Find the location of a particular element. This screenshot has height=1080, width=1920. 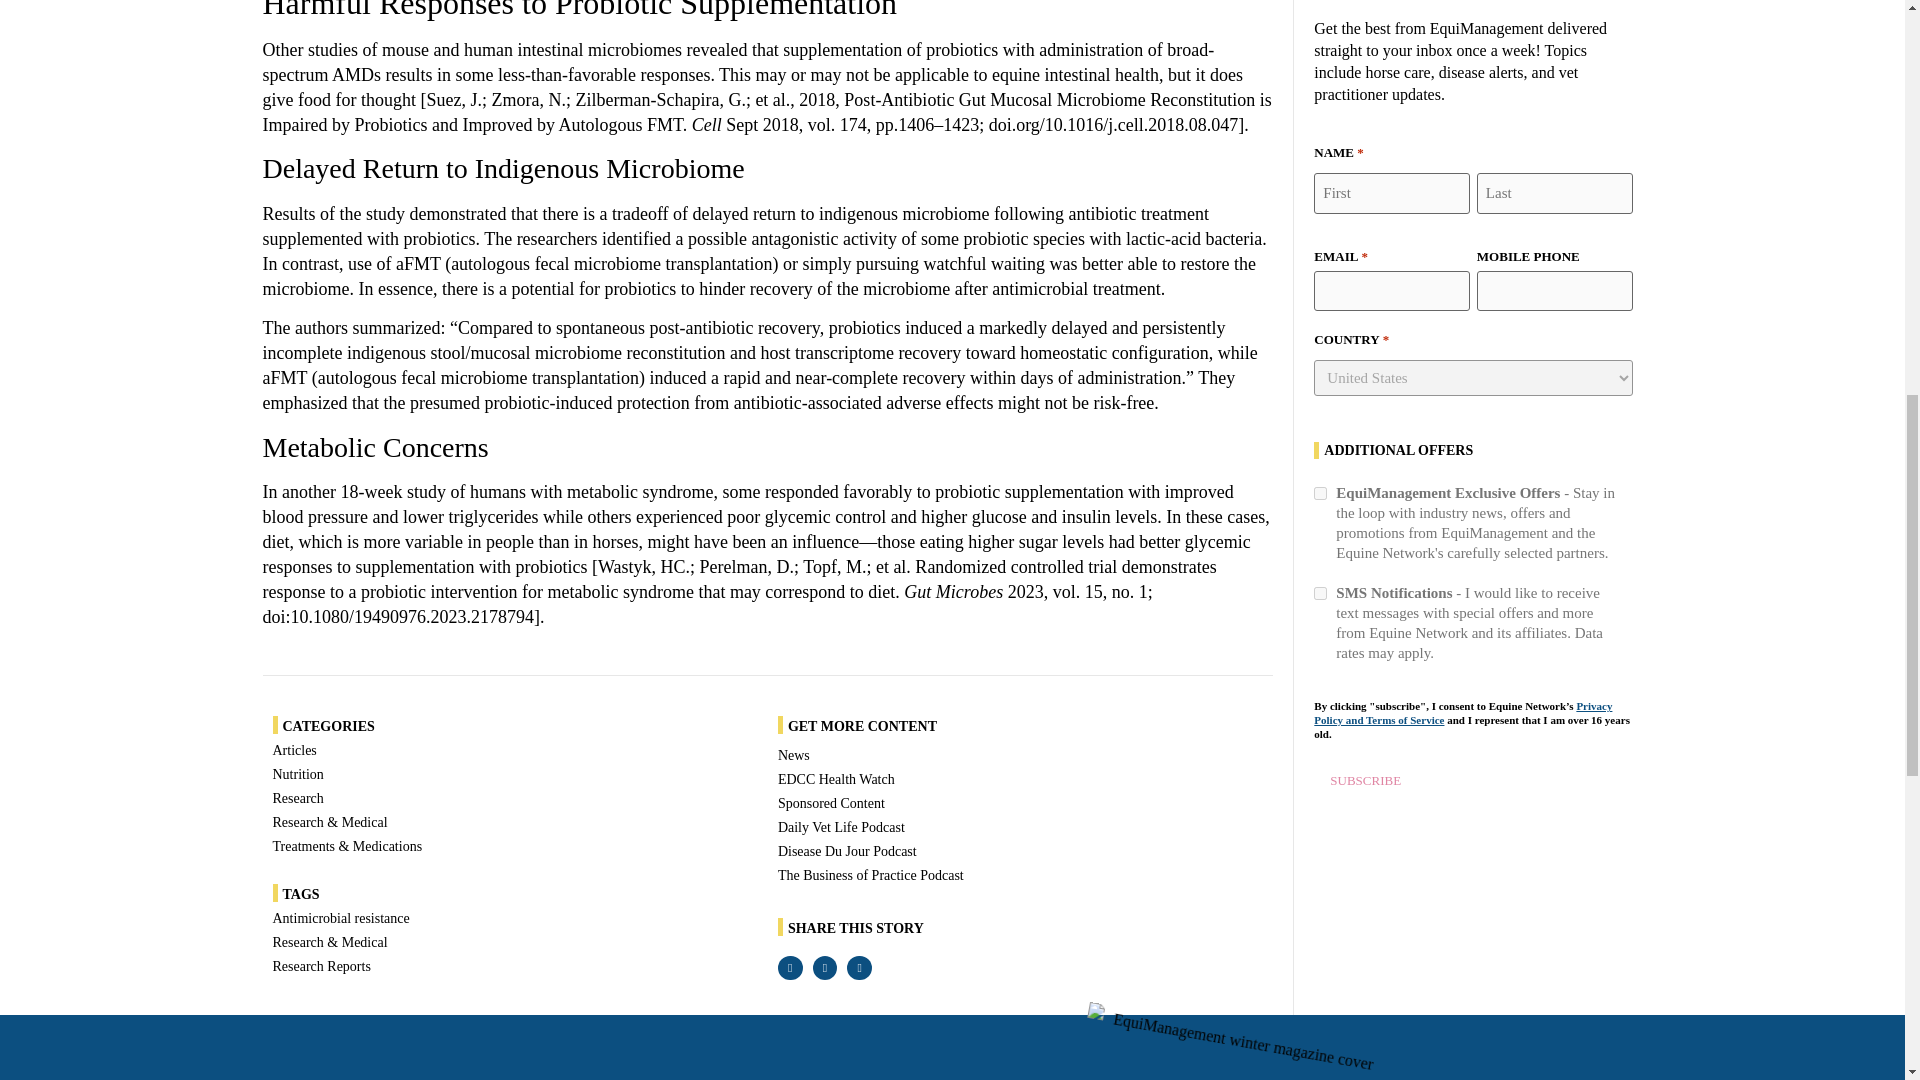

Subscribe is located at coordinates (1364, 780).